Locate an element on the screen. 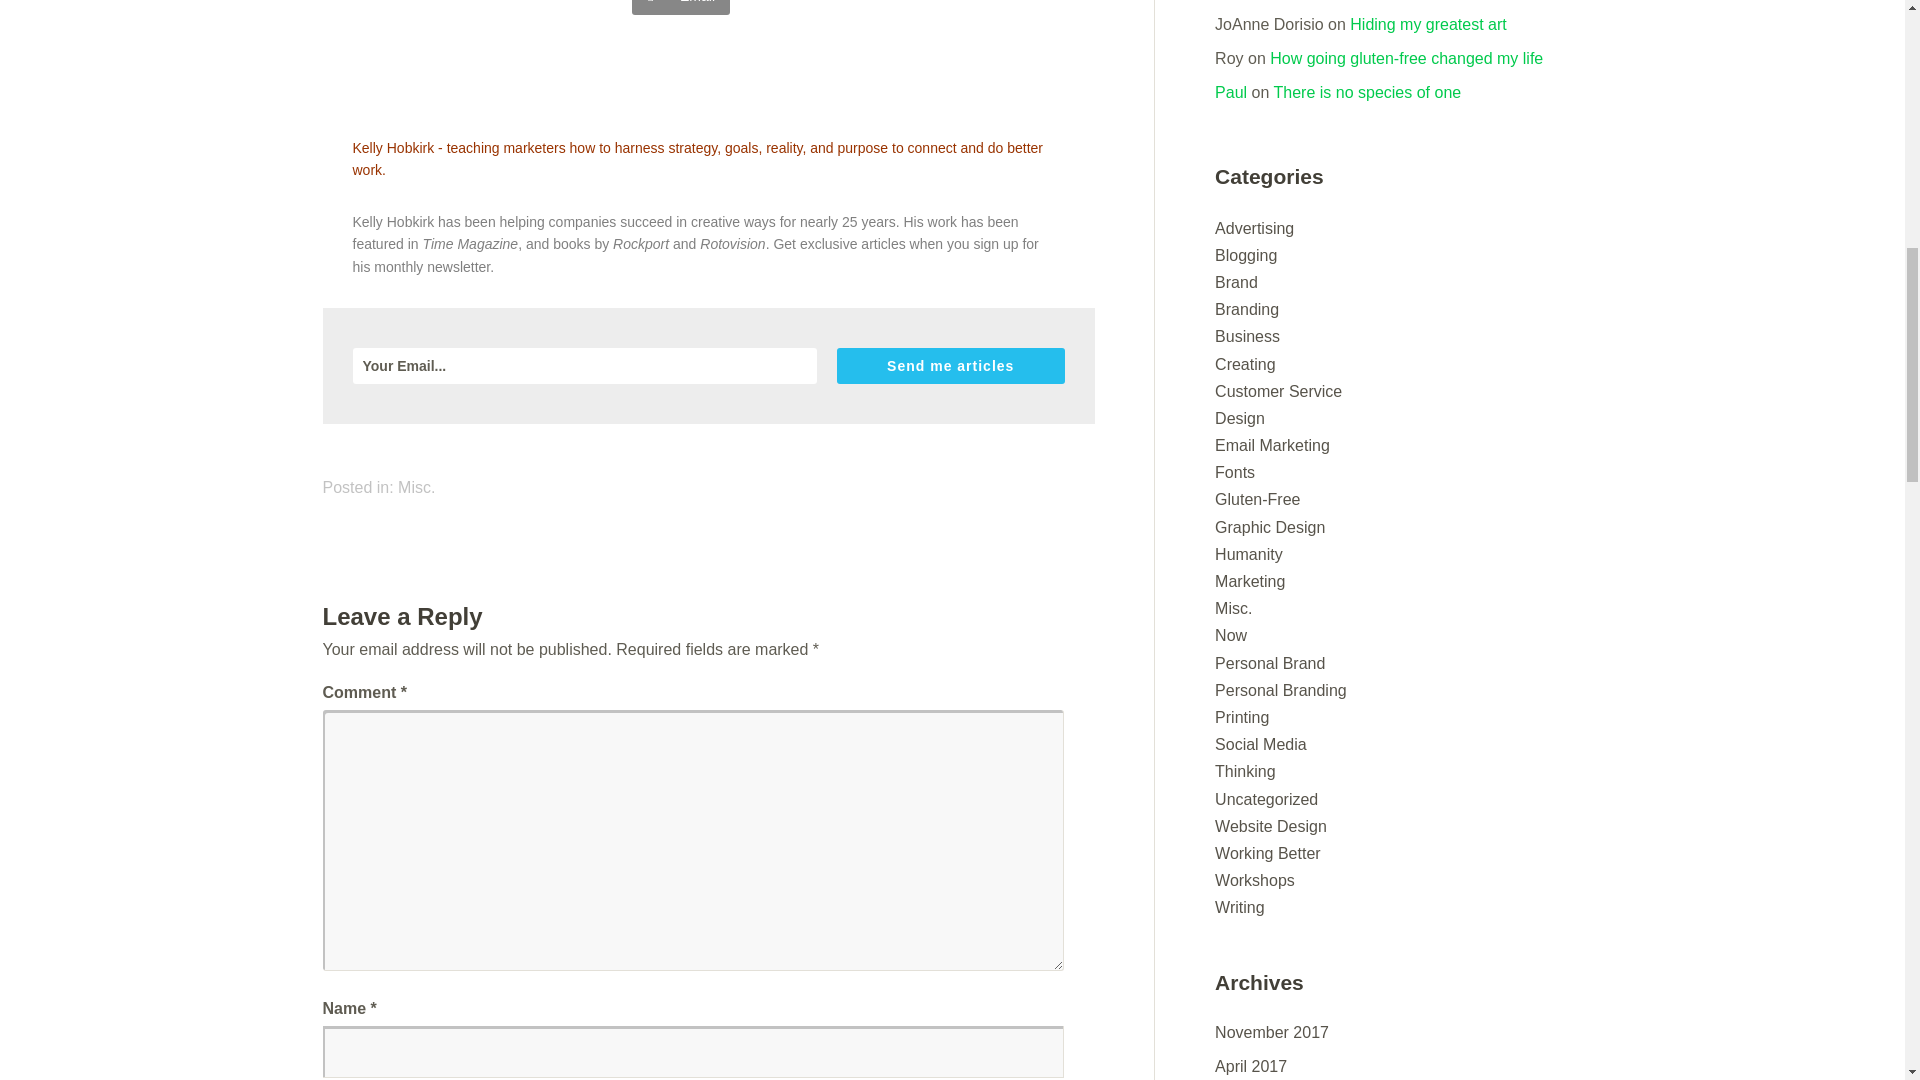  Misc. is located at coordinates (416, 487).